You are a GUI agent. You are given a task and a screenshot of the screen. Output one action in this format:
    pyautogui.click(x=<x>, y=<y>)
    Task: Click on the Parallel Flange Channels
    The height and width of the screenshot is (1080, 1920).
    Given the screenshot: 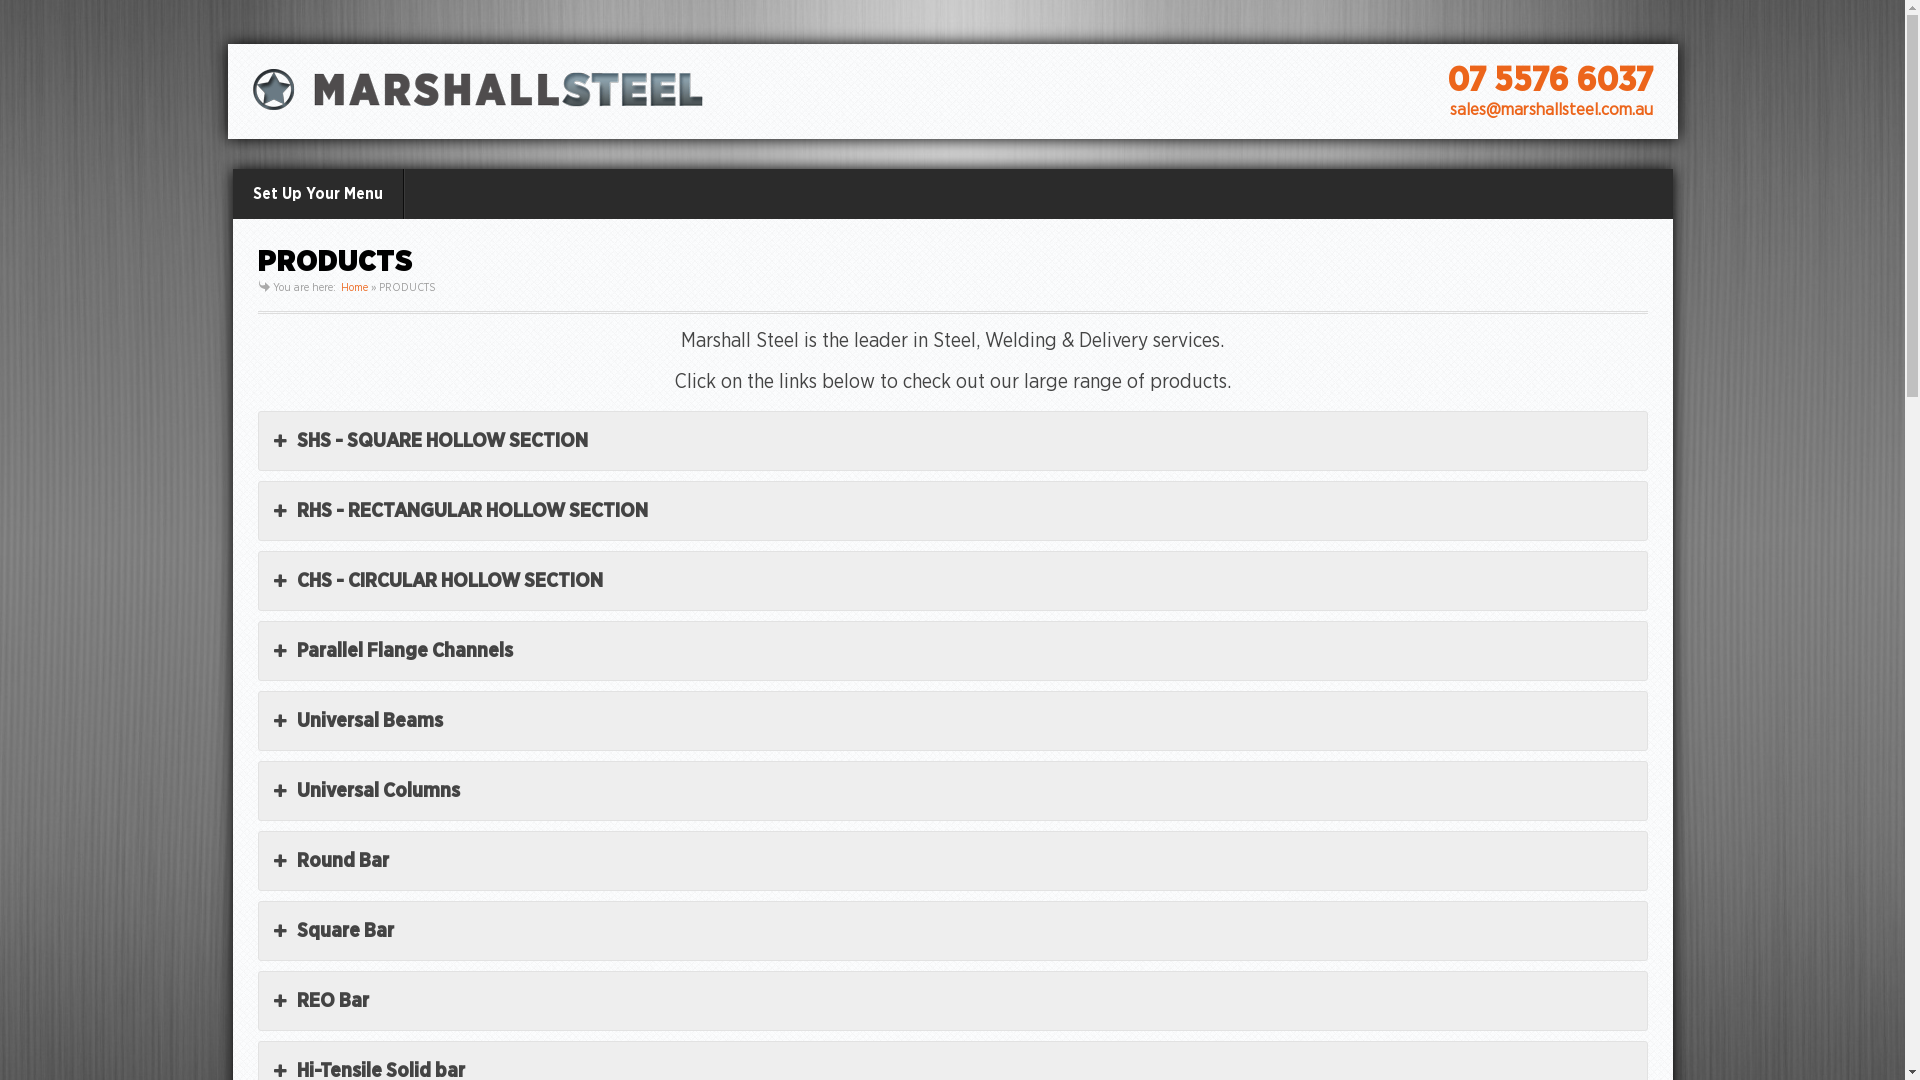 What is the action you would take?
    pyautogui.click(x=952, y=651)
    